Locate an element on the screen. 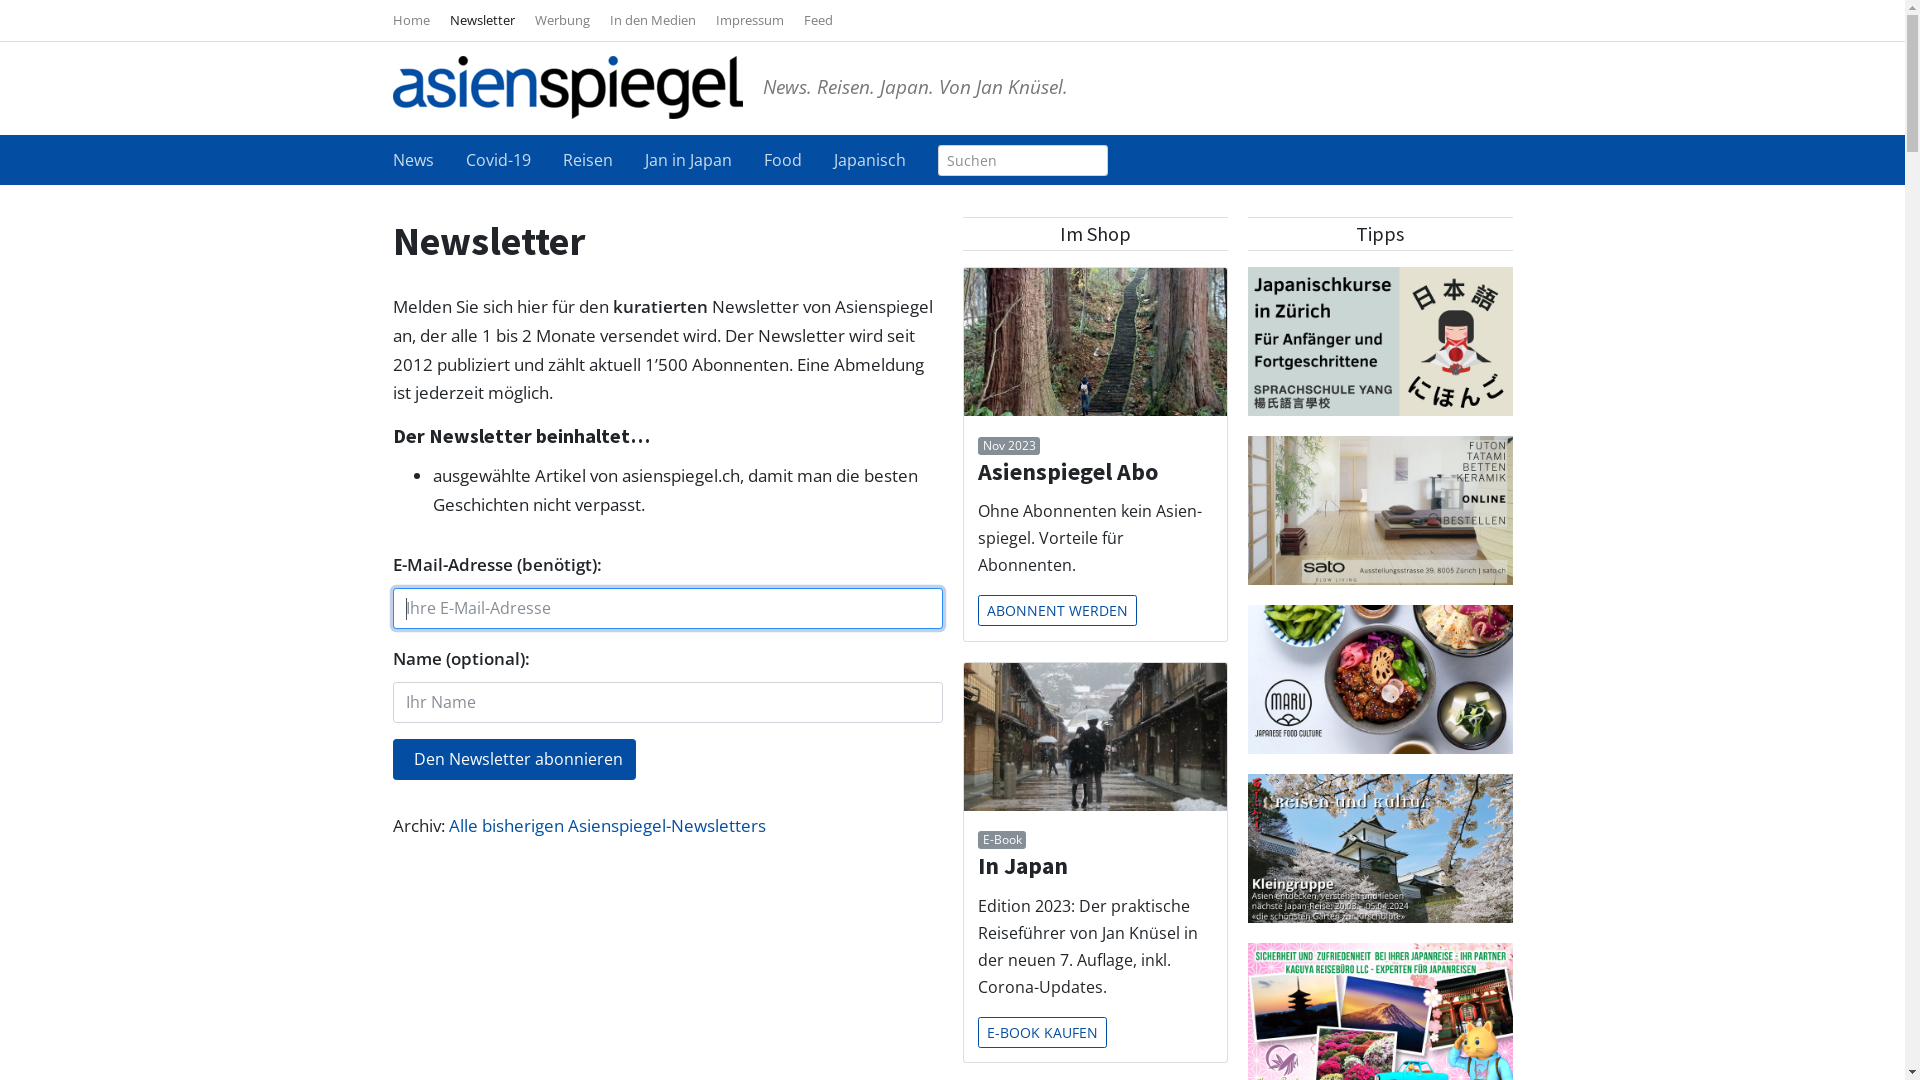  In den Medien is located at coordinates (663, 20).